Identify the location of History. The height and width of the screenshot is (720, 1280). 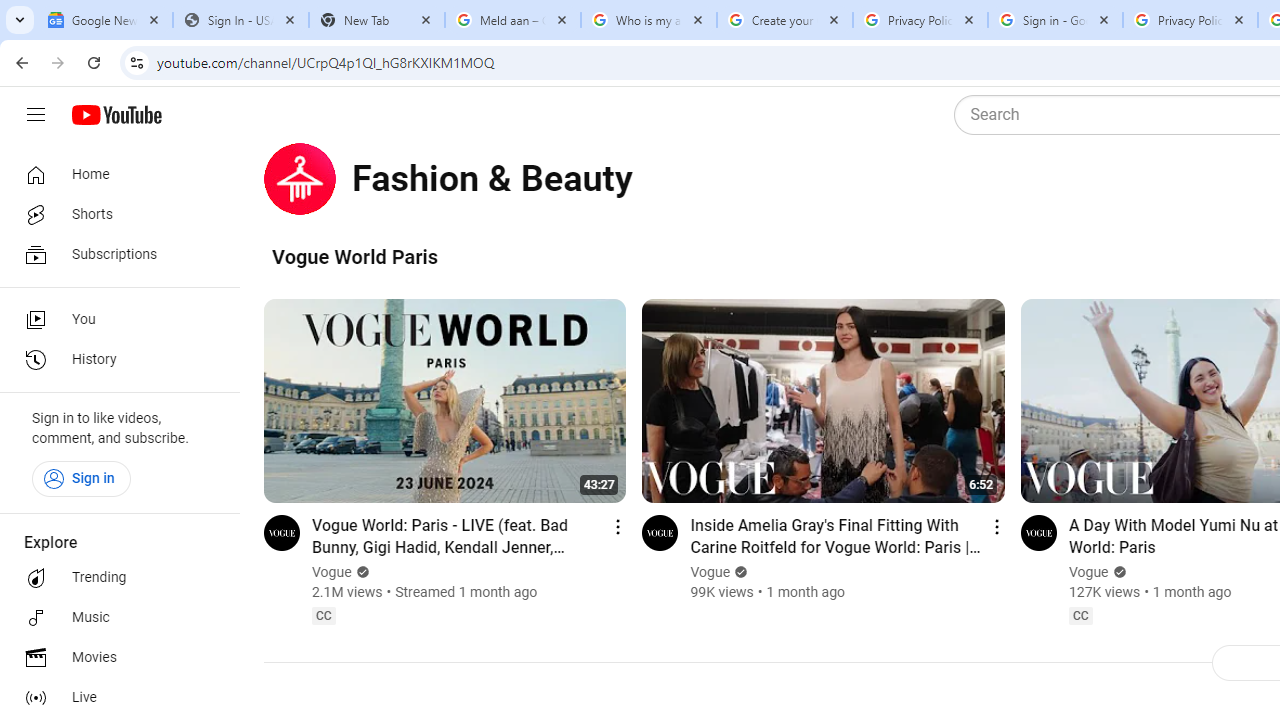
(114, 360).